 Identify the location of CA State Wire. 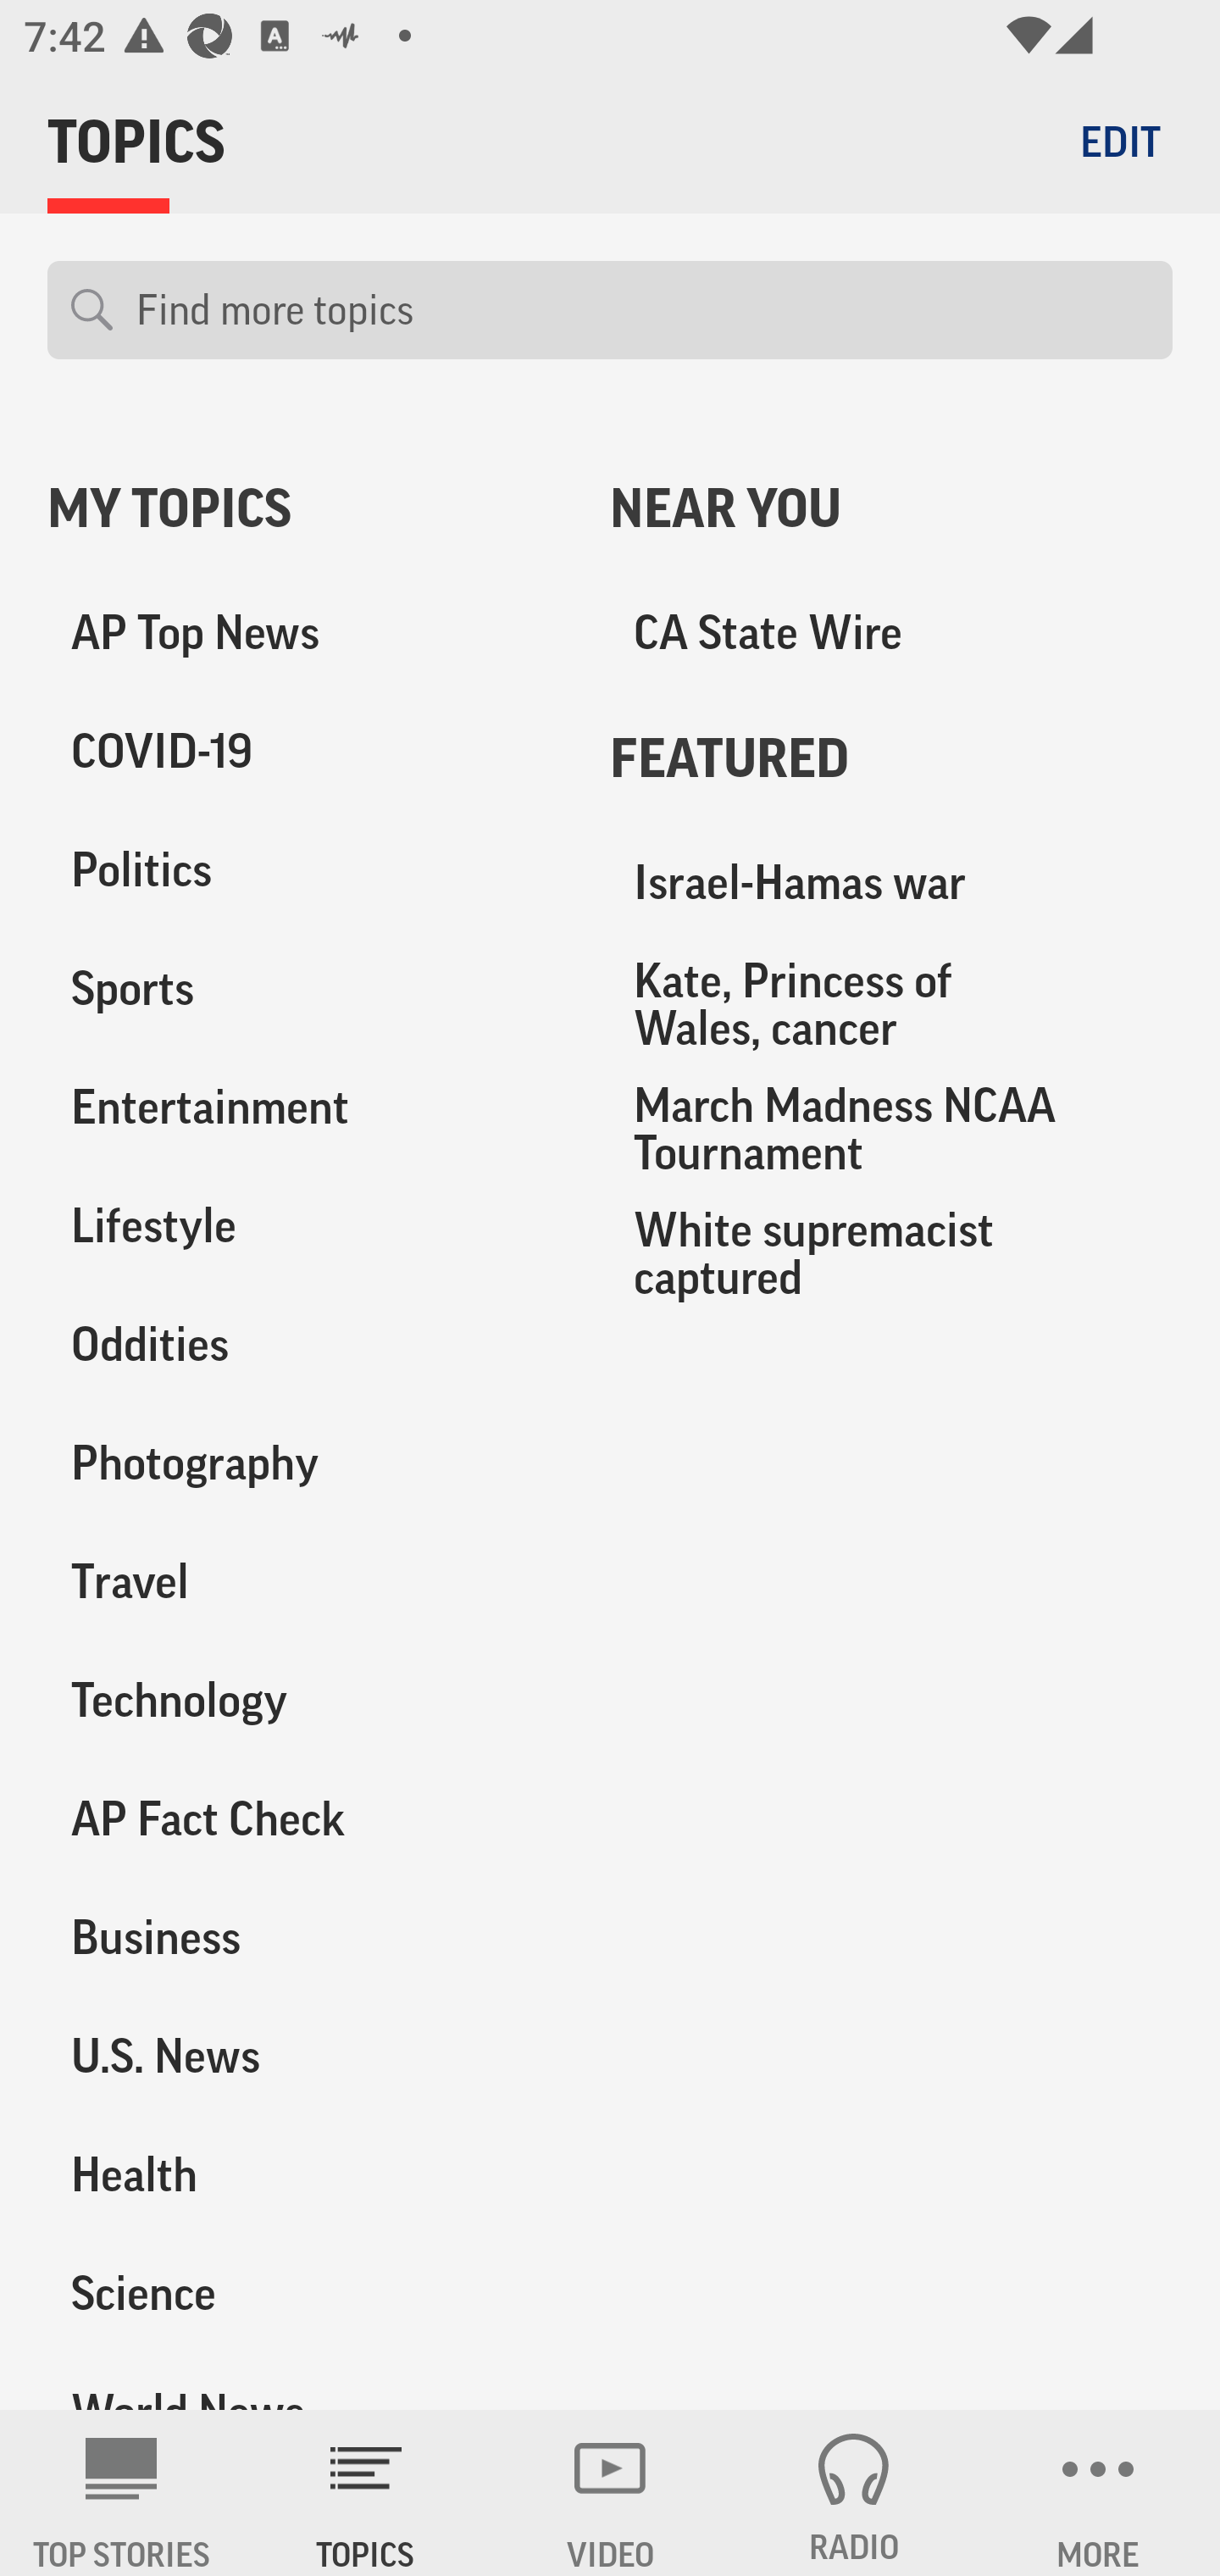
(891, 633).